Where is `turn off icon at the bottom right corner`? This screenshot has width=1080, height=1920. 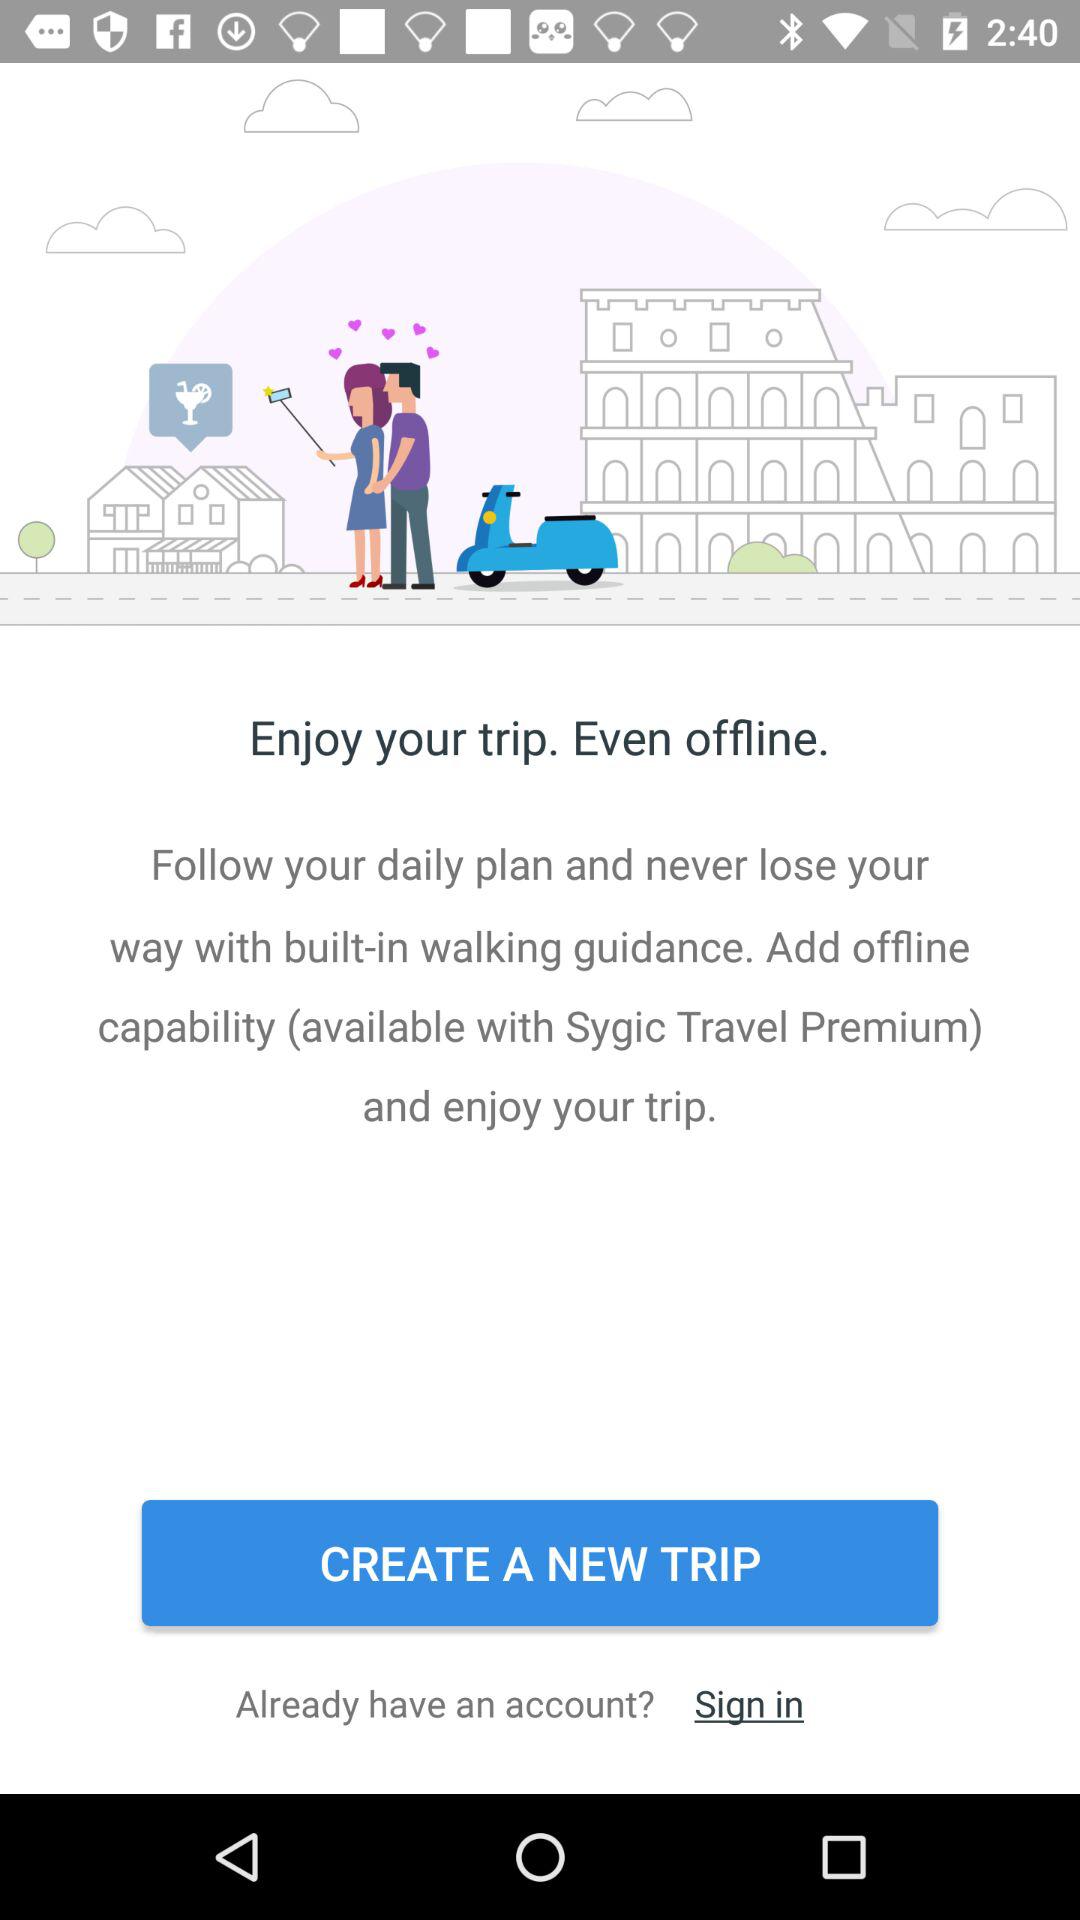
turn off icon at the bottom right corner is located at coordinates (748, 1702).